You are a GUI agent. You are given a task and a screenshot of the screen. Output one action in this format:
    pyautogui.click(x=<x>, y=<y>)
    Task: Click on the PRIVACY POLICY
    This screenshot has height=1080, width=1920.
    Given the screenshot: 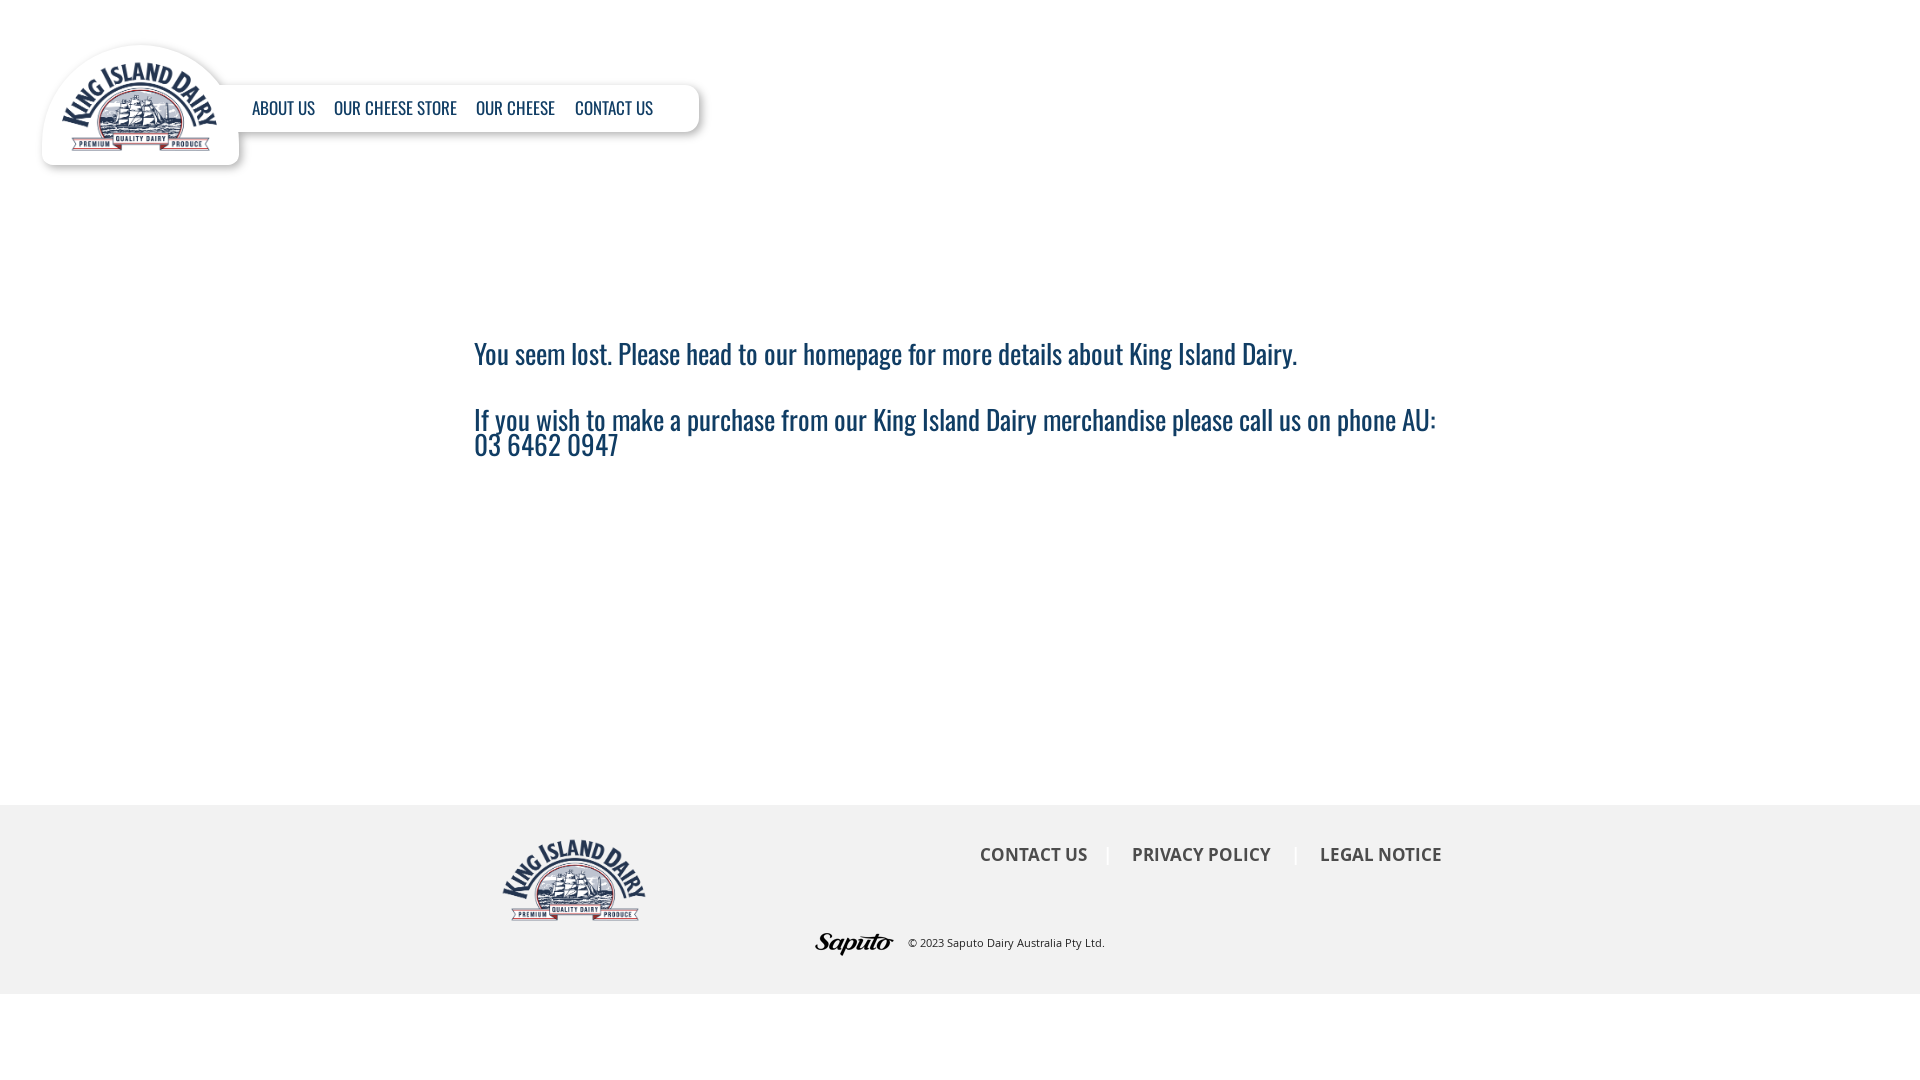 What is the action you would take?
    pyautogui.click(x=1202, y=854)
    